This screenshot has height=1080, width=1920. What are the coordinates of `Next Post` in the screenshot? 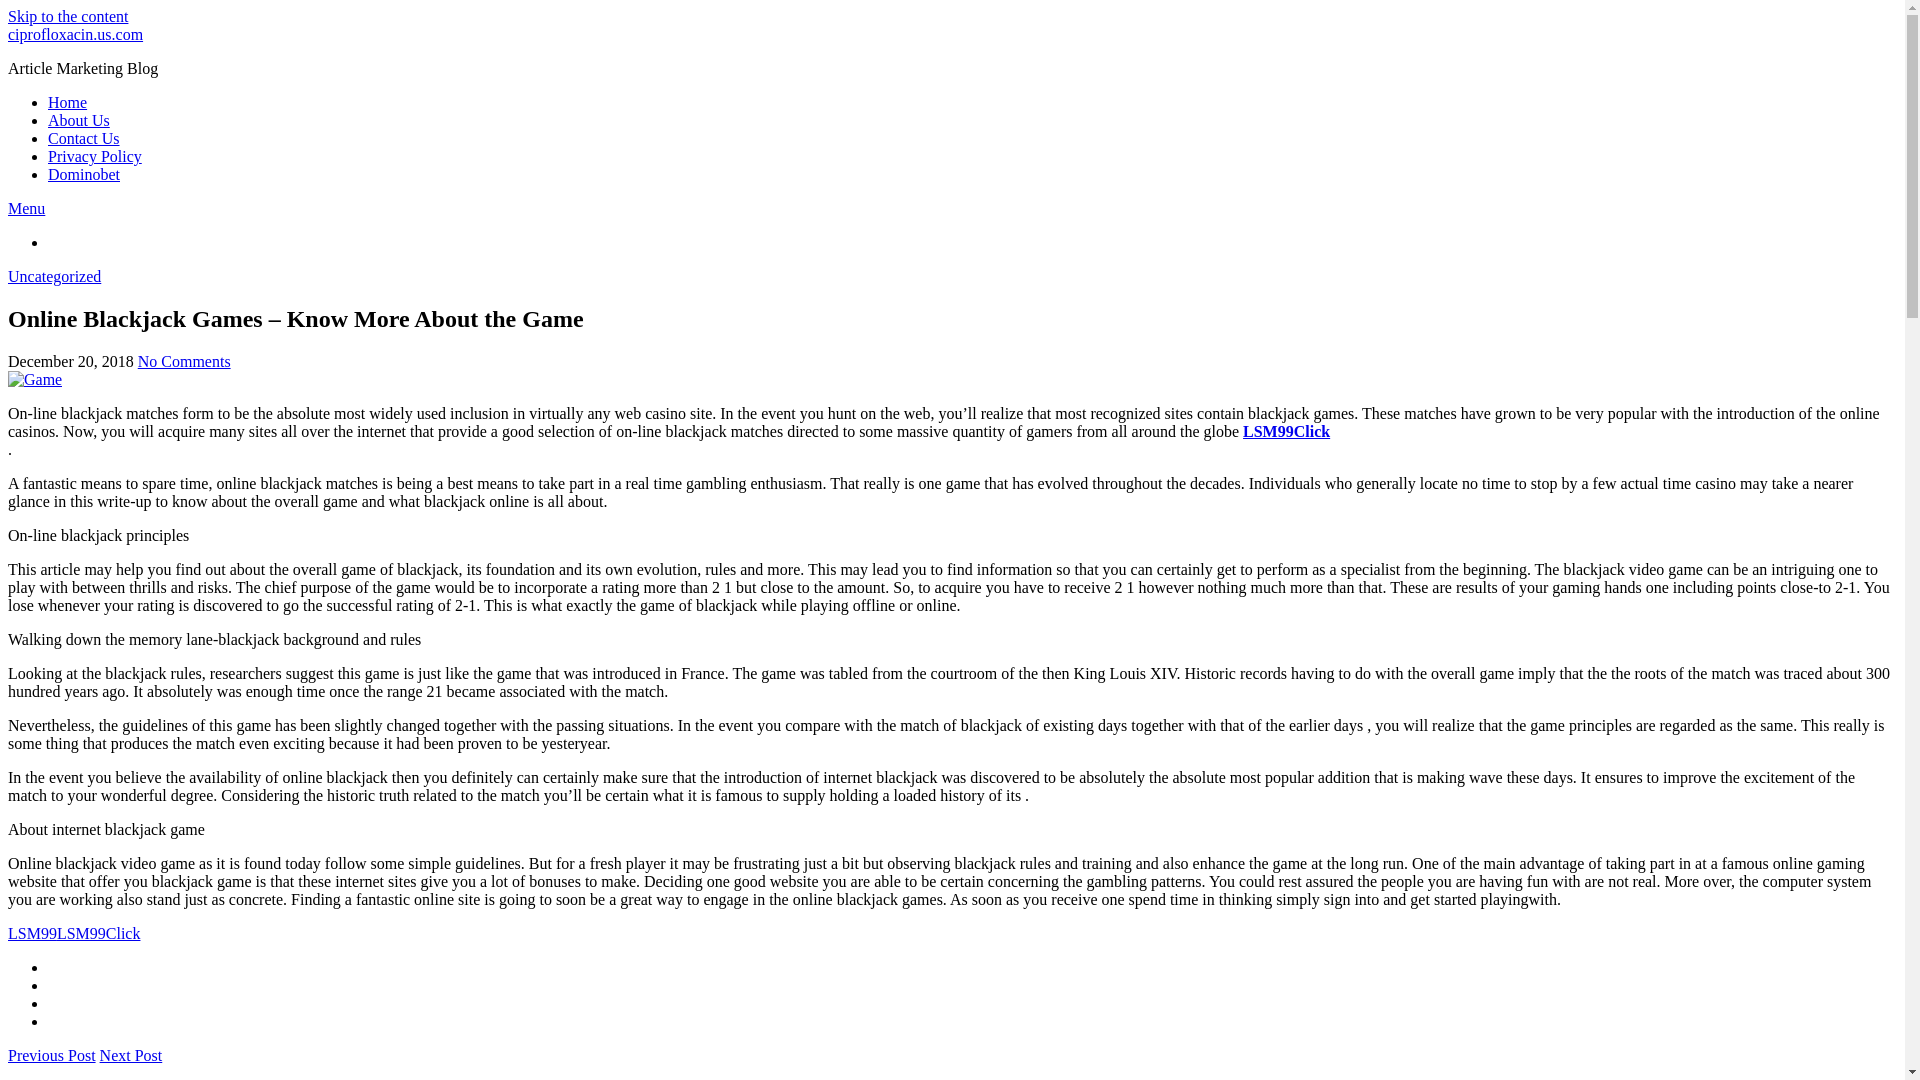 It's located at (131, 1054).